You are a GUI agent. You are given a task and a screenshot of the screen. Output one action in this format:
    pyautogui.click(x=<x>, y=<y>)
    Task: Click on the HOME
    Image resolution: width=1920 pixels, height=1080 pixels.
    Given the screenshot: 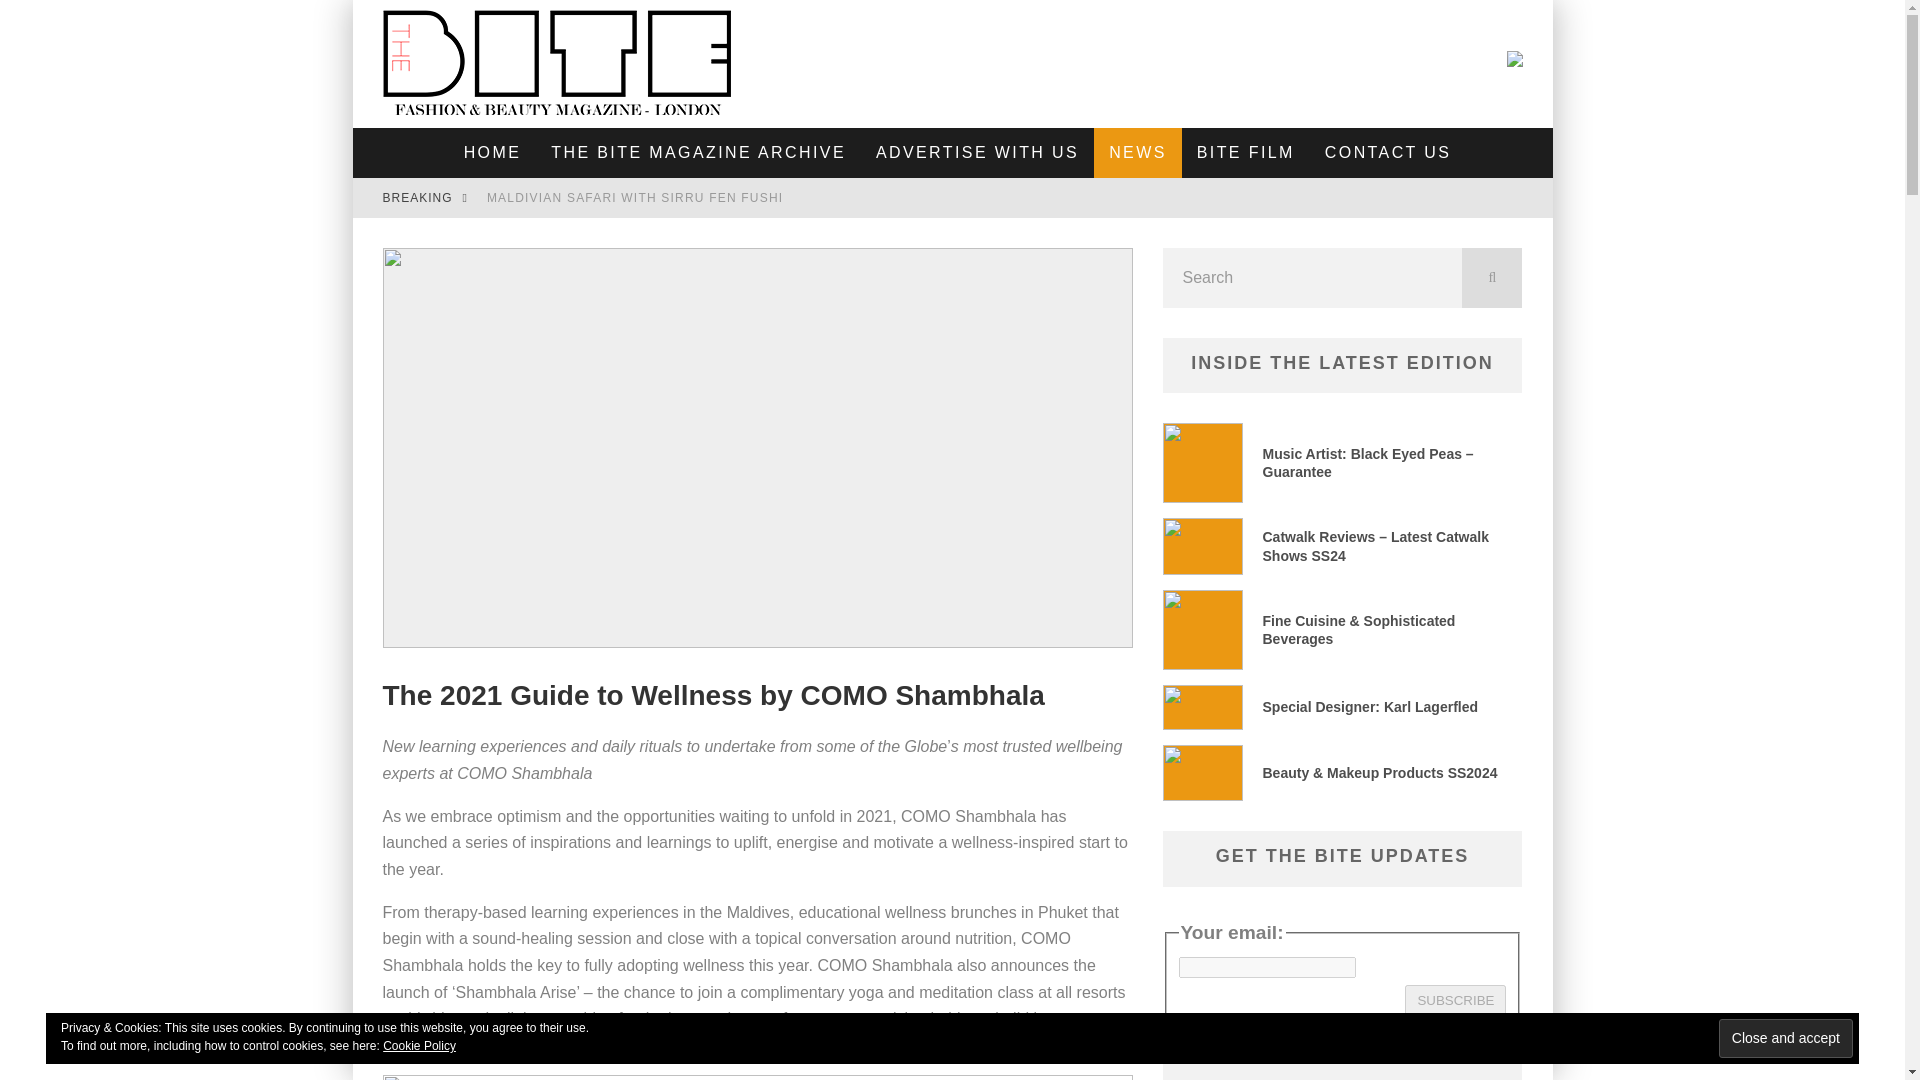 What is the action you would take?
    pyautogui.click(x=493, y=153)
    